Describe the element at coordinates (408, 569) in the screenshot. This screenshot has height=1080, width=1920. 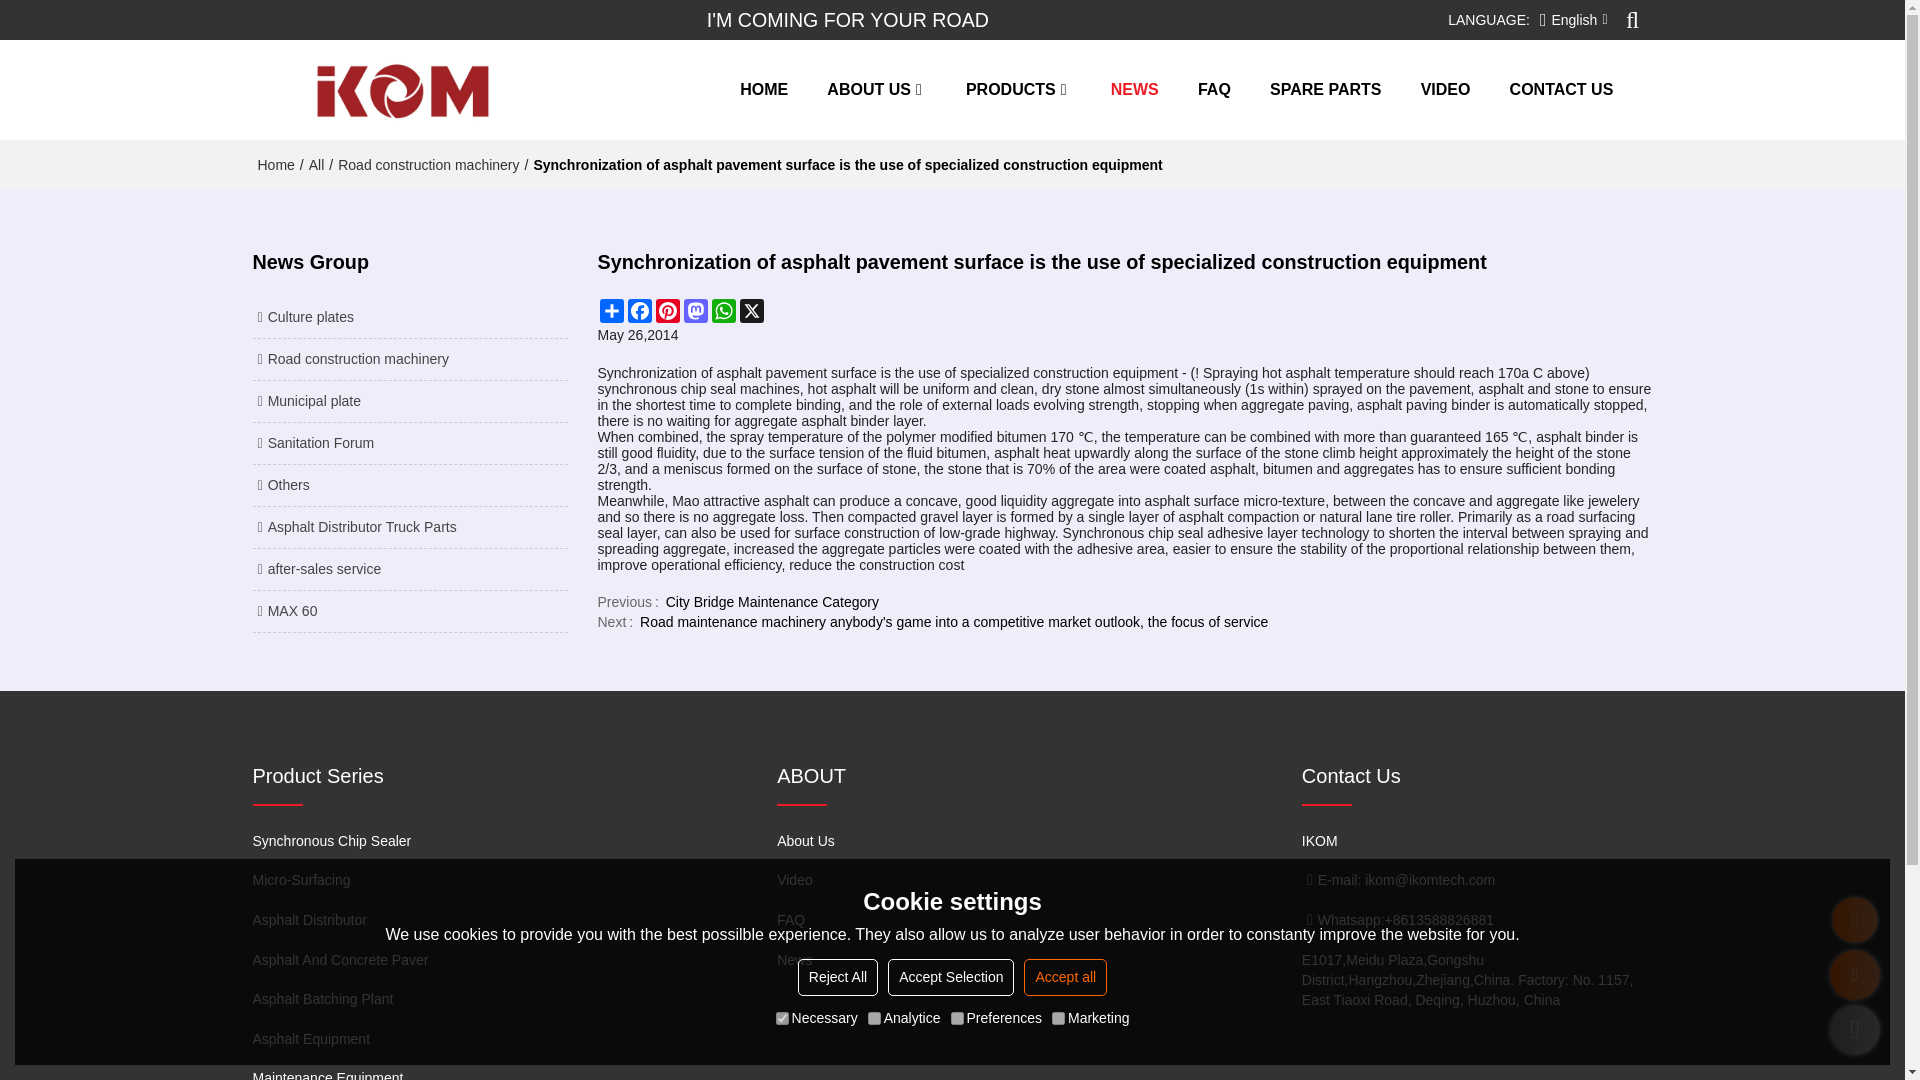
I see `after-sales service` at that location.